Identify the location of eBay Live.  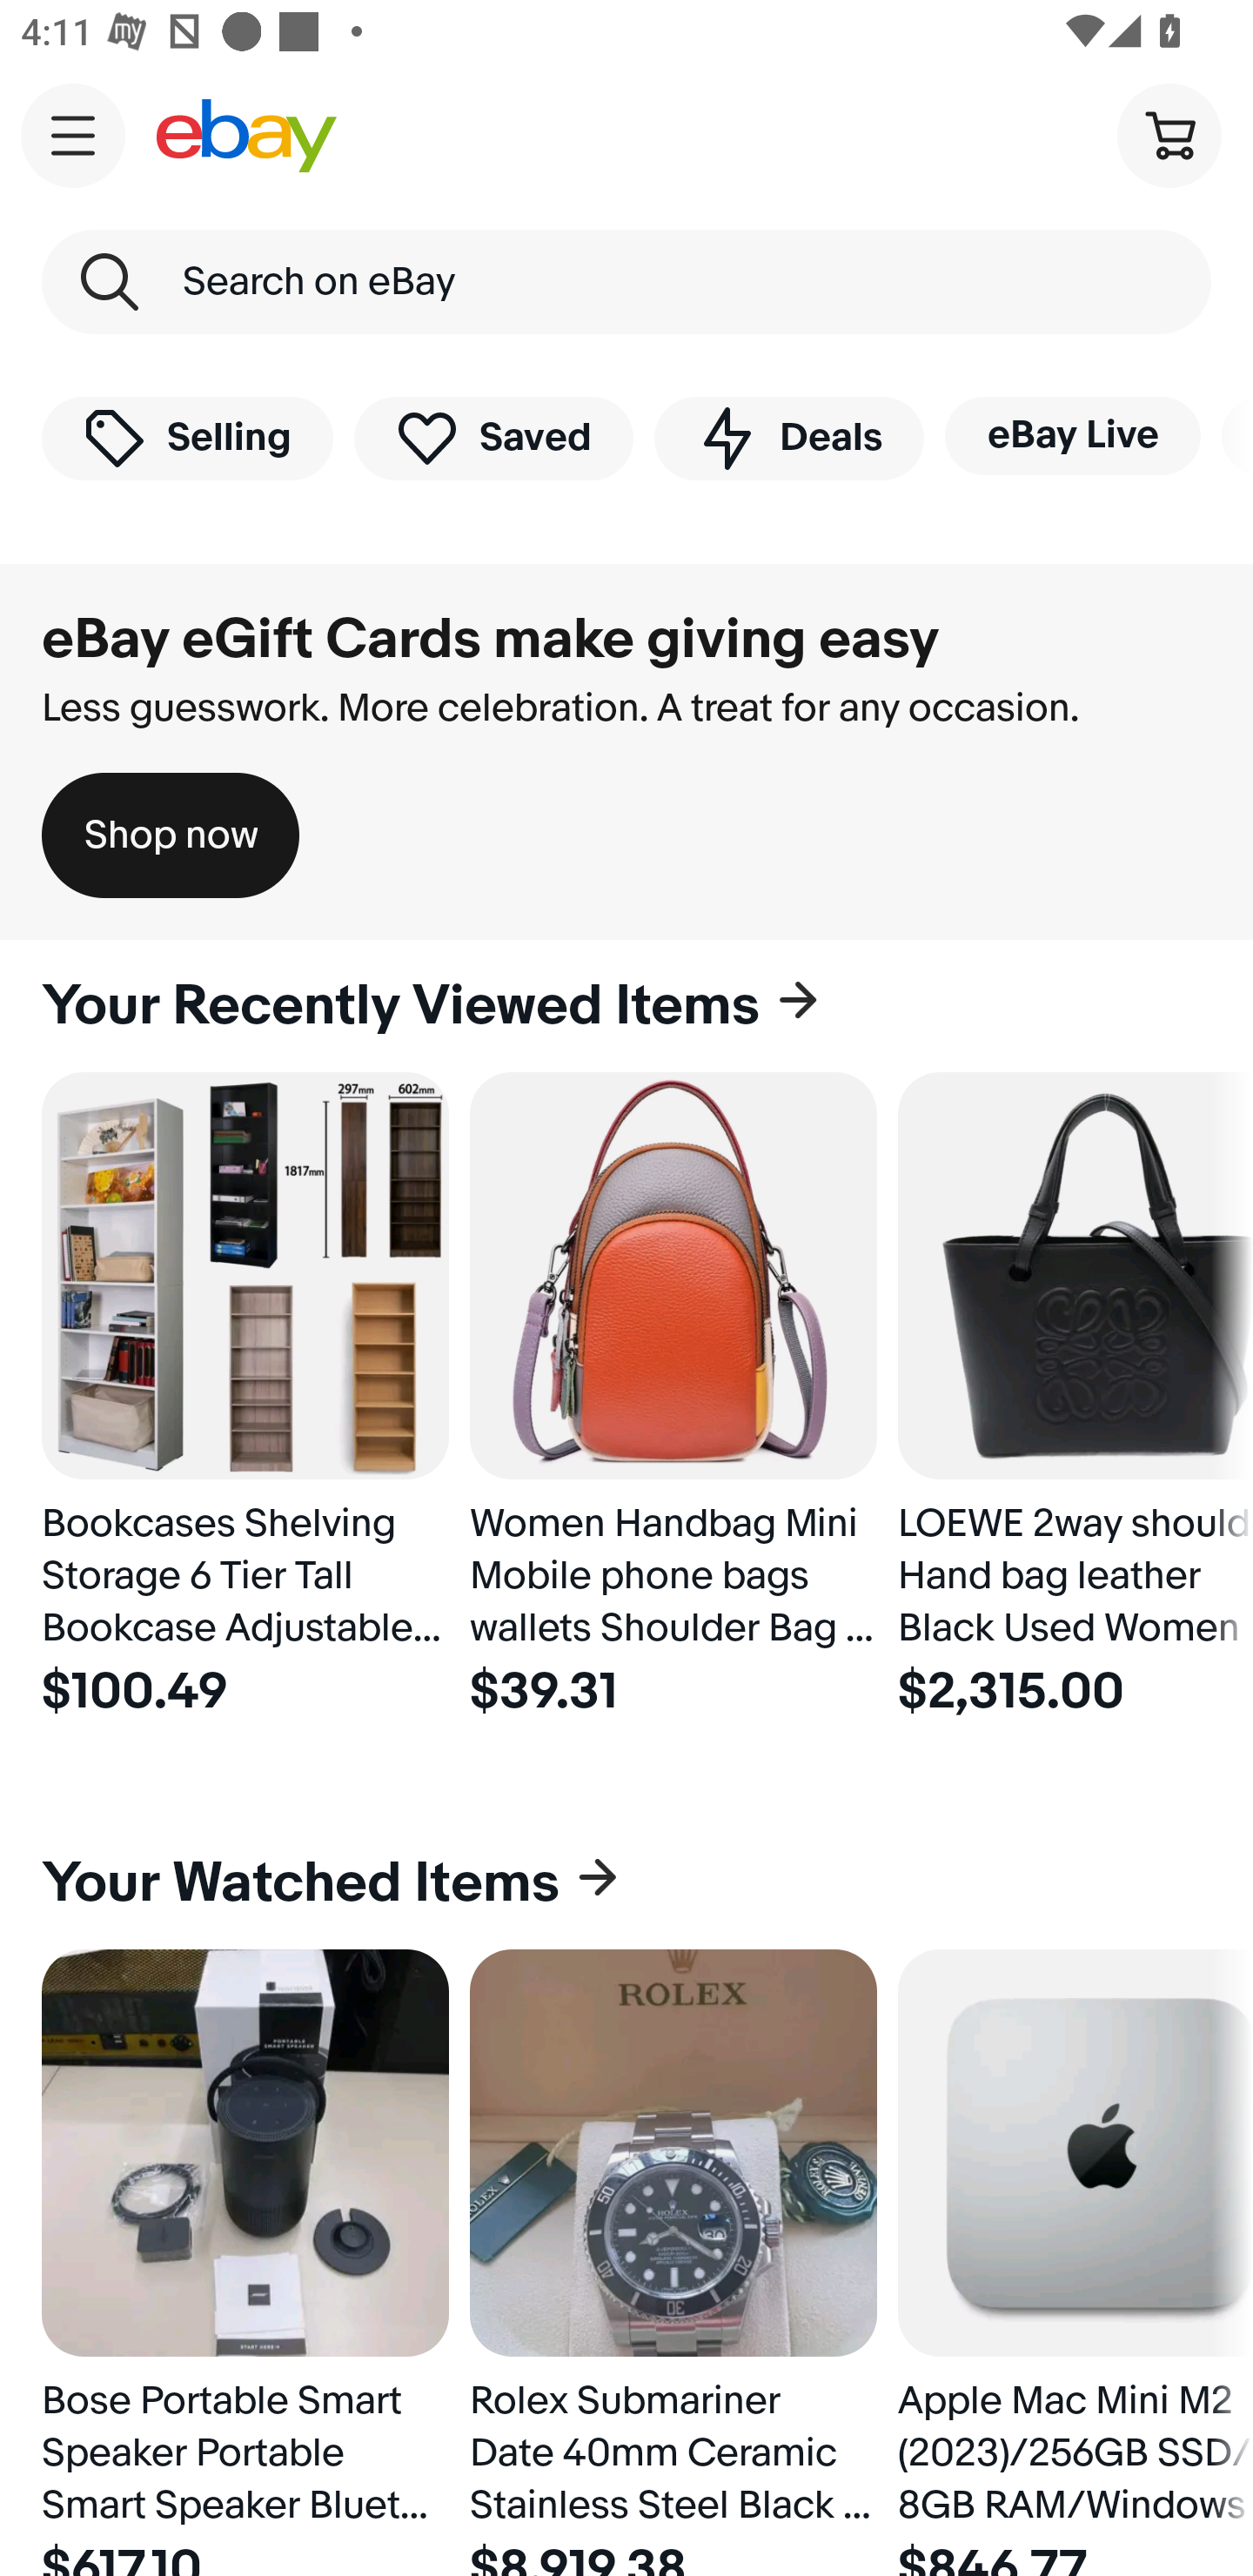
(1072, 435).